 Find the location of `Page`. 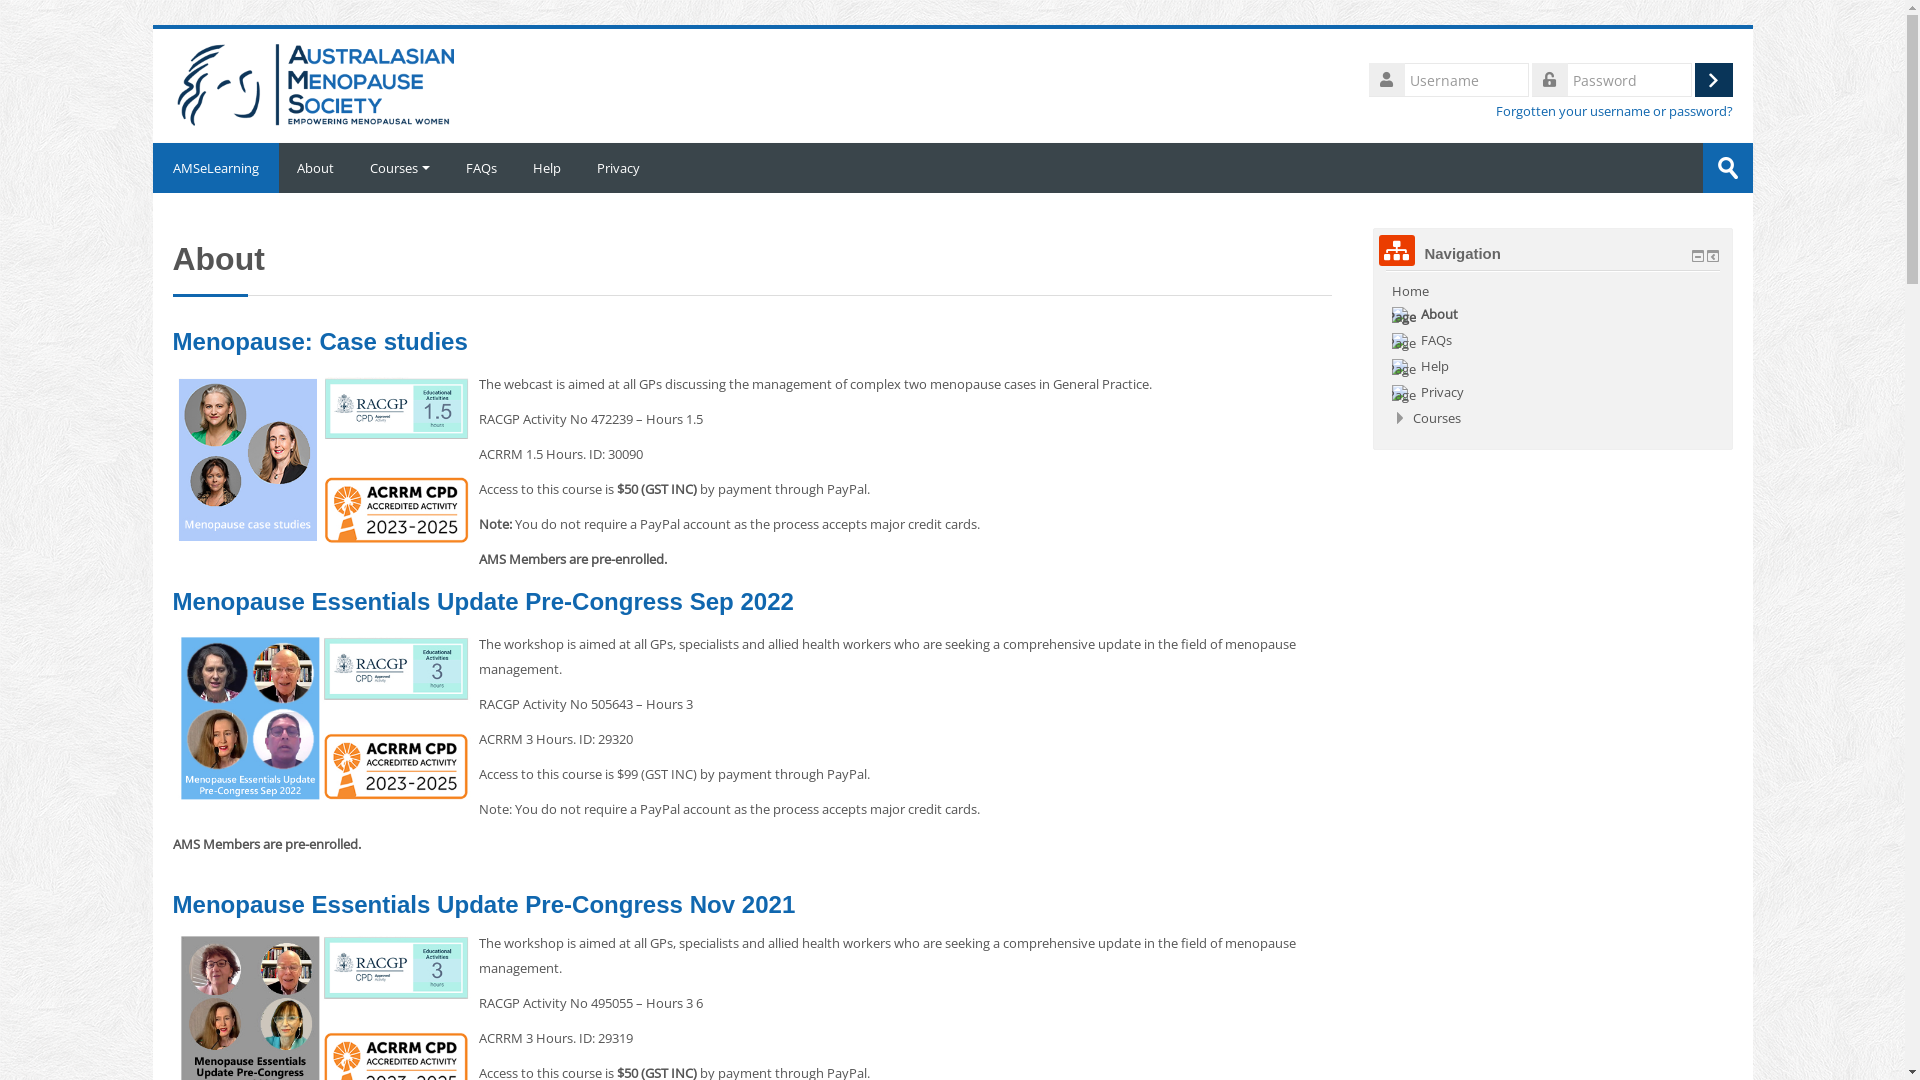

Page is located at coordinates (1404, 369).